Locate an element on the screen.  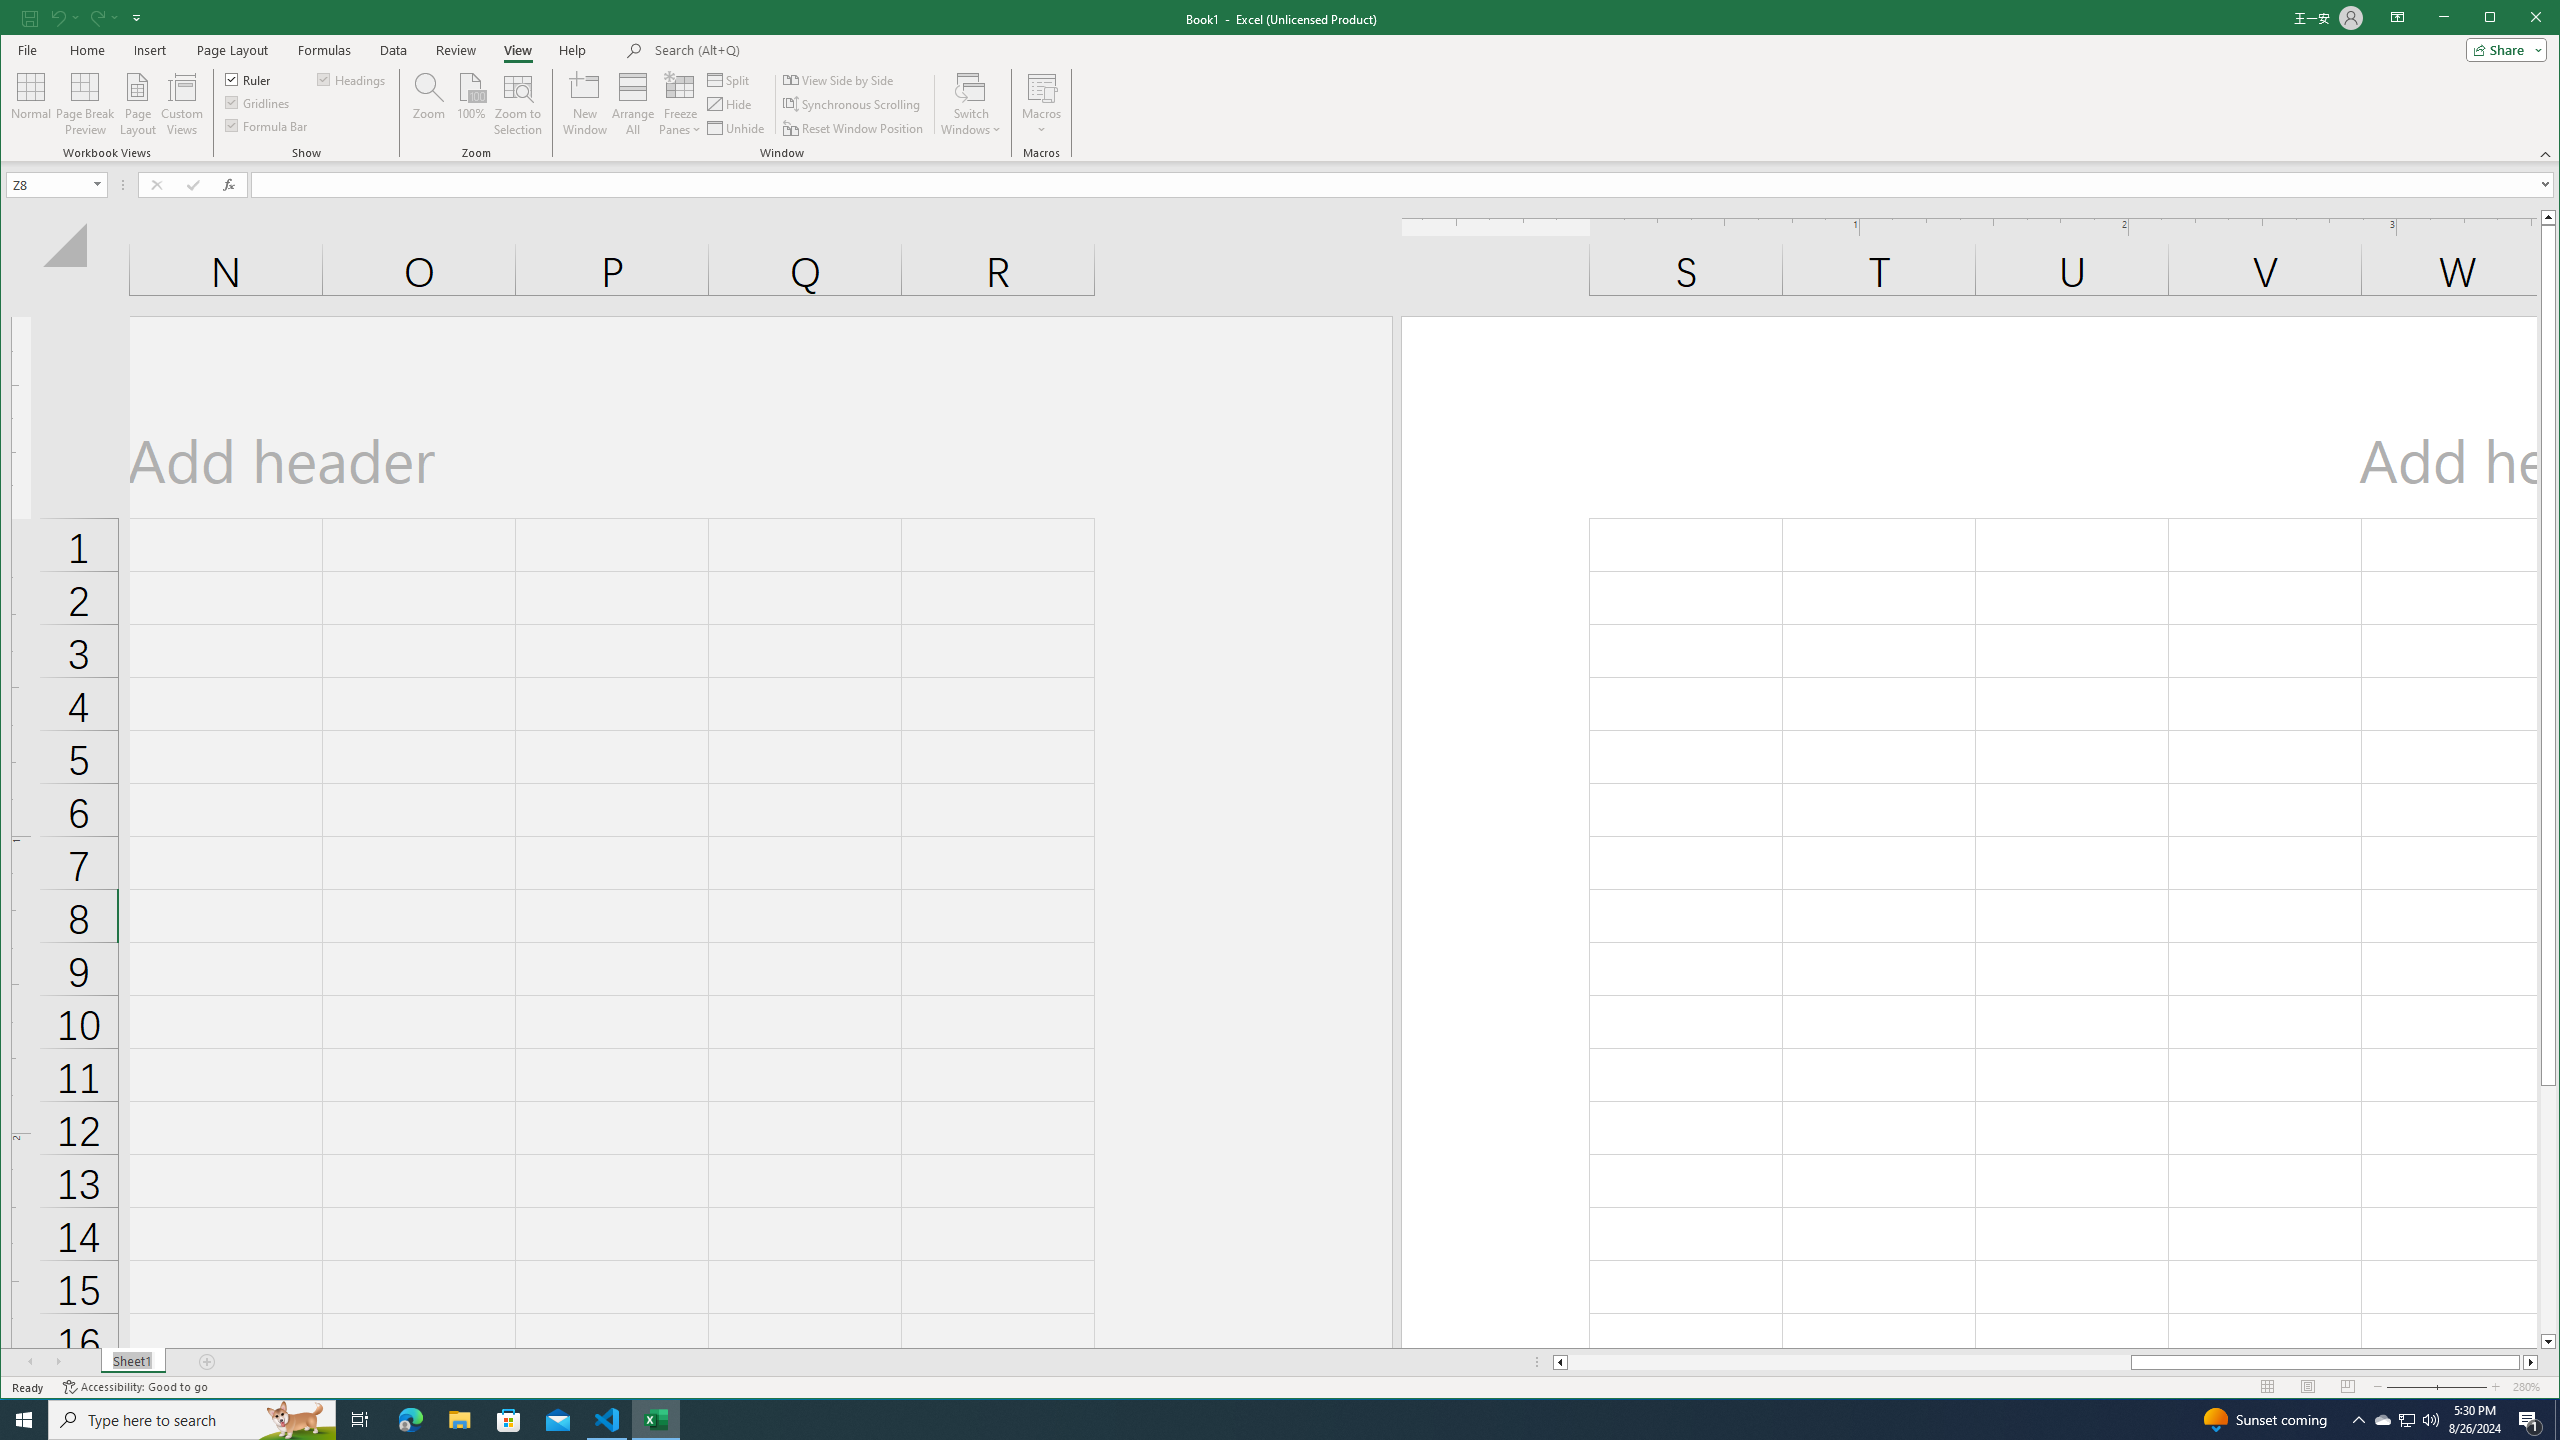
Gridlines is located at coordinates (259, 102).